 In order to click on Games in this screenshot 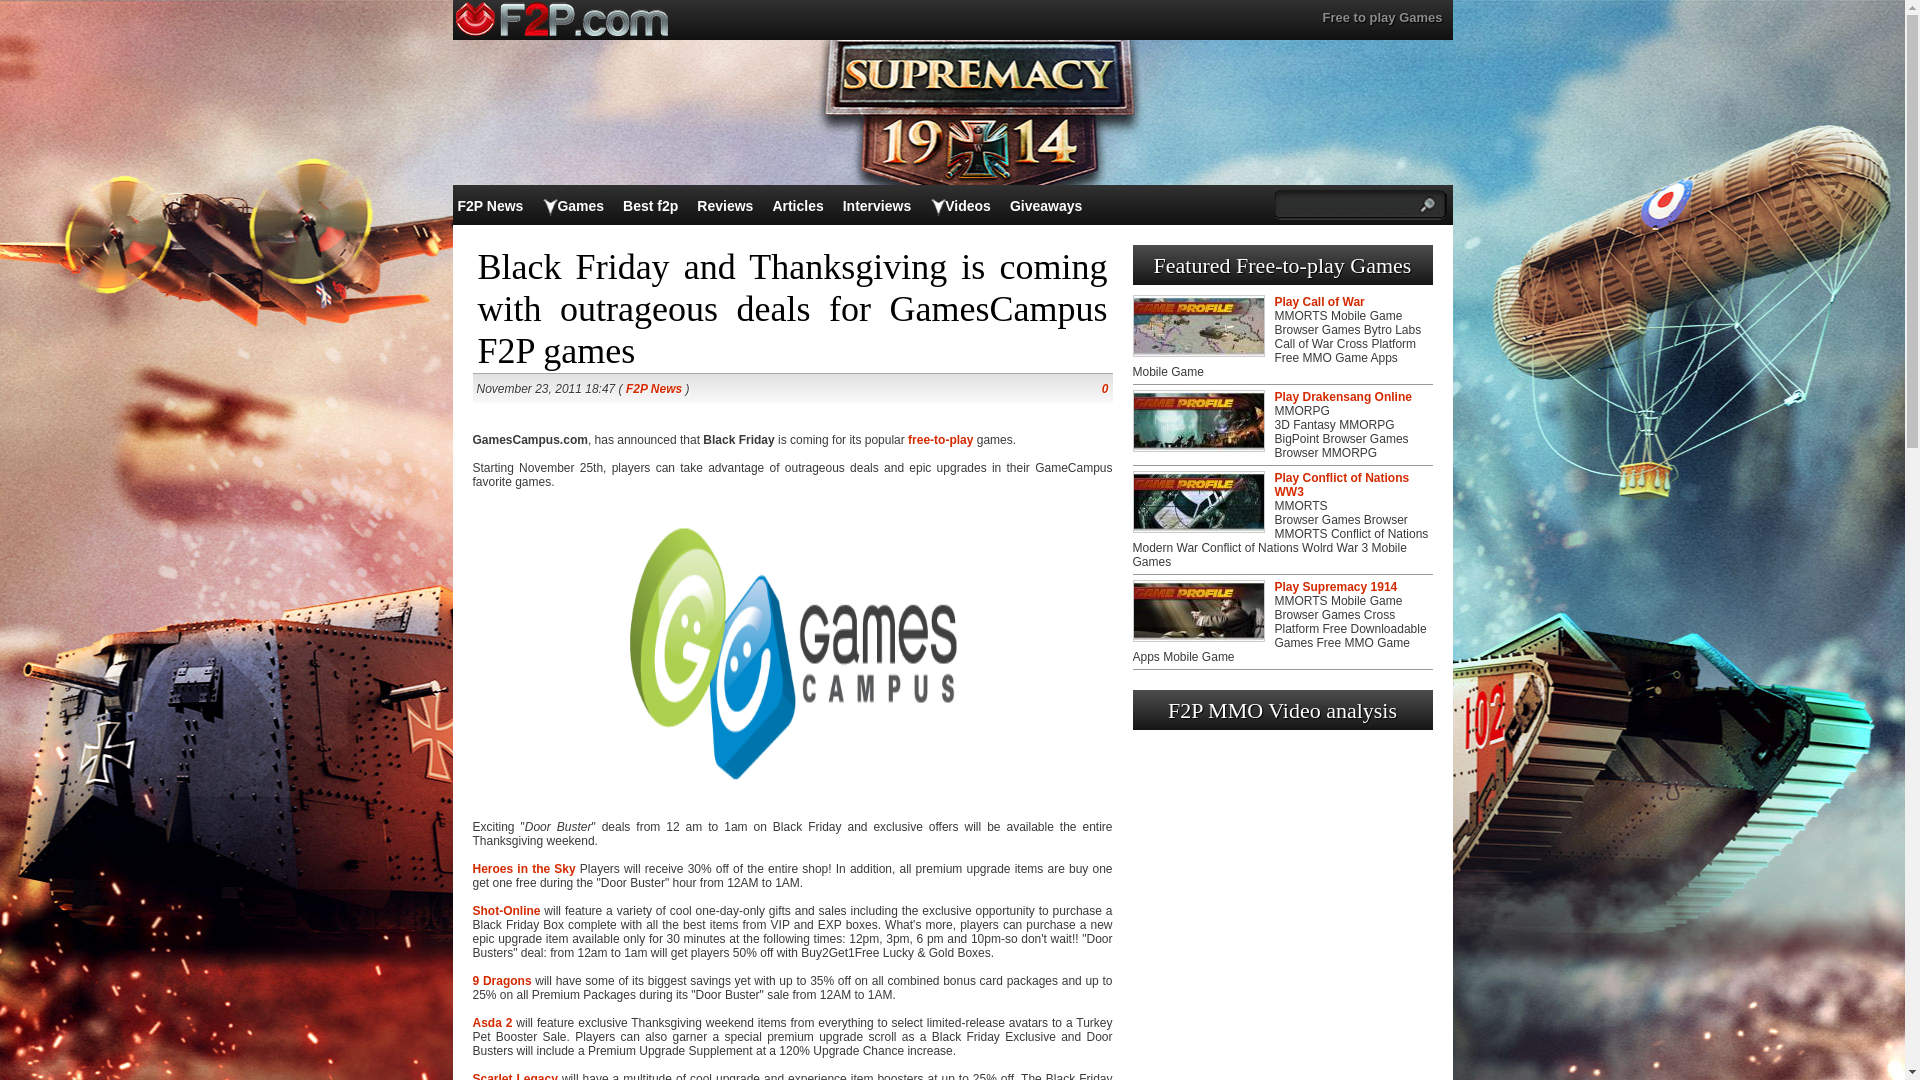, I will do `click(580, 205)`.